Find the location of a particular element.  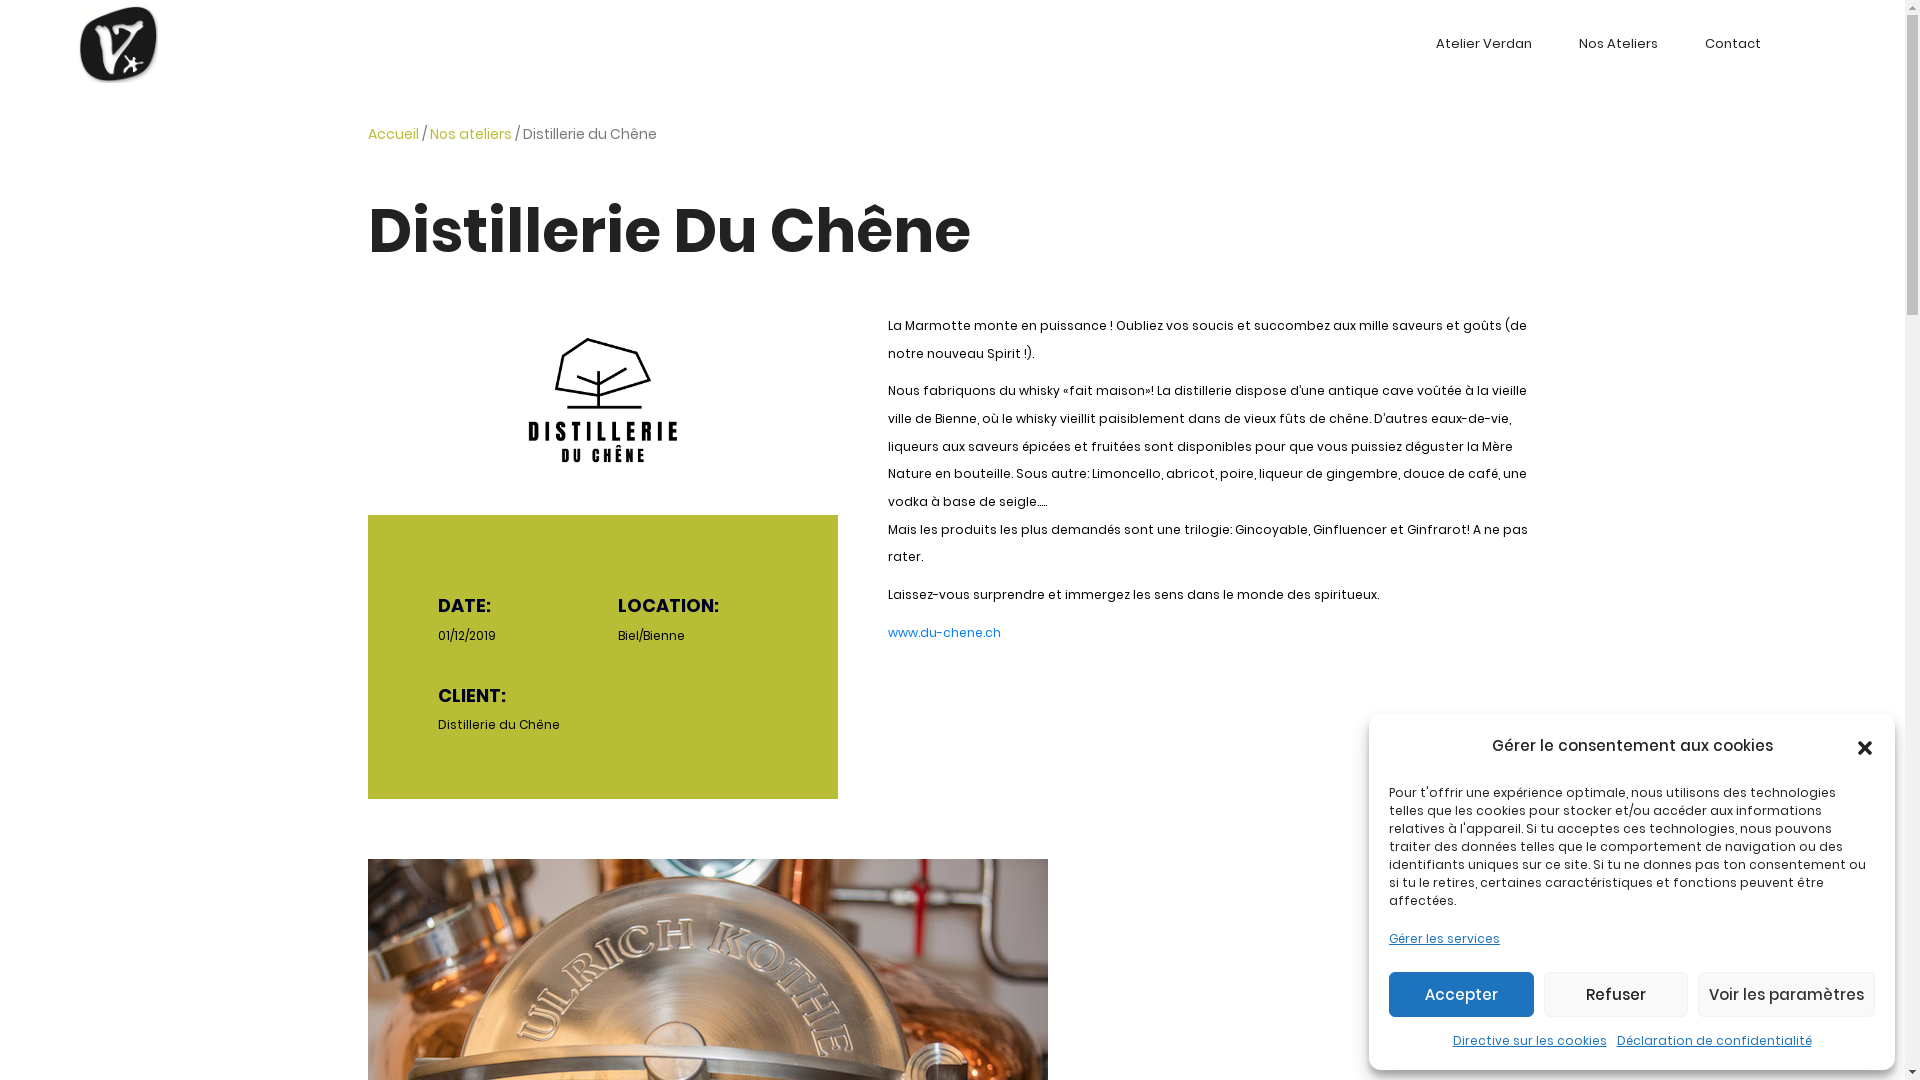

Nos Ateliers is located at coordinates (1618, 44).